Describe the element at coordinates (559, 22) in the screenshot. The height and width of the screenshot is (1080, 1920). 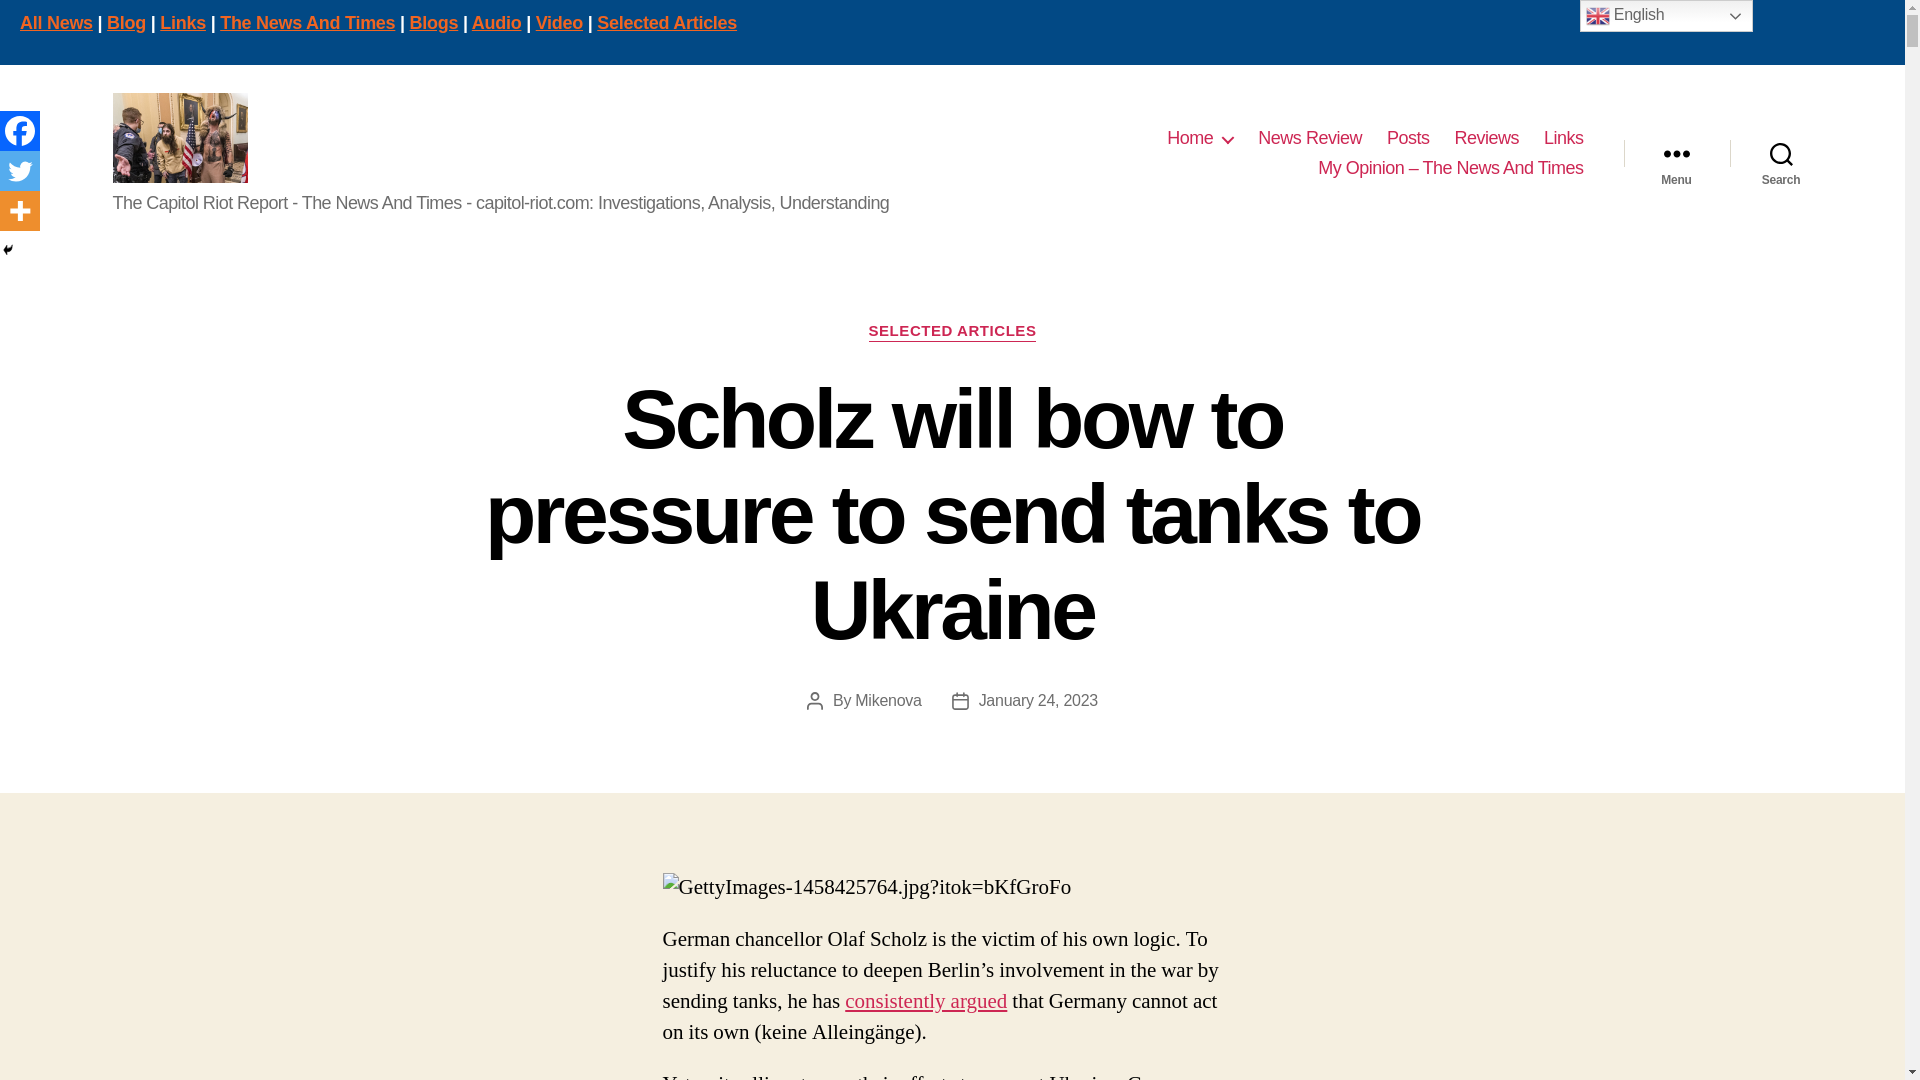
I see `Video` at that location.